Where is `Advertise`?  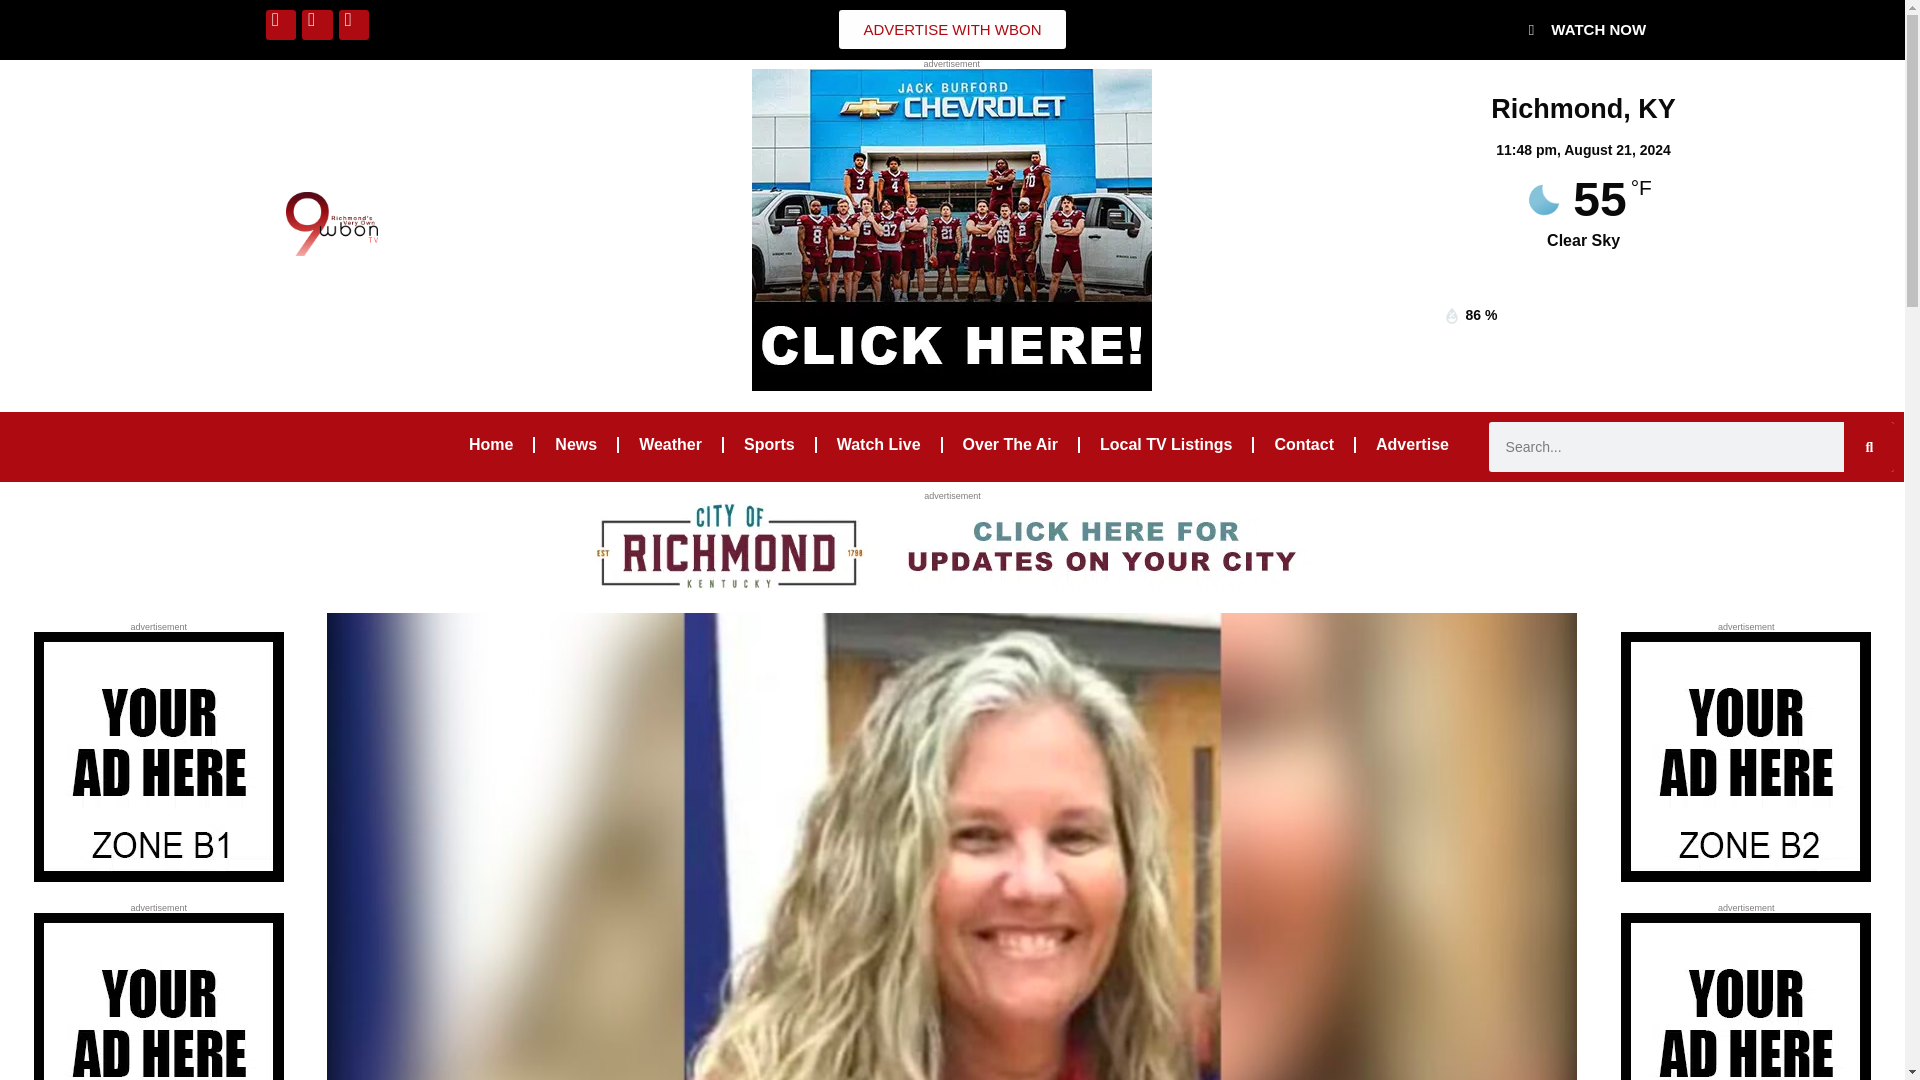 Advertise is located at coordinates (1412, 444).